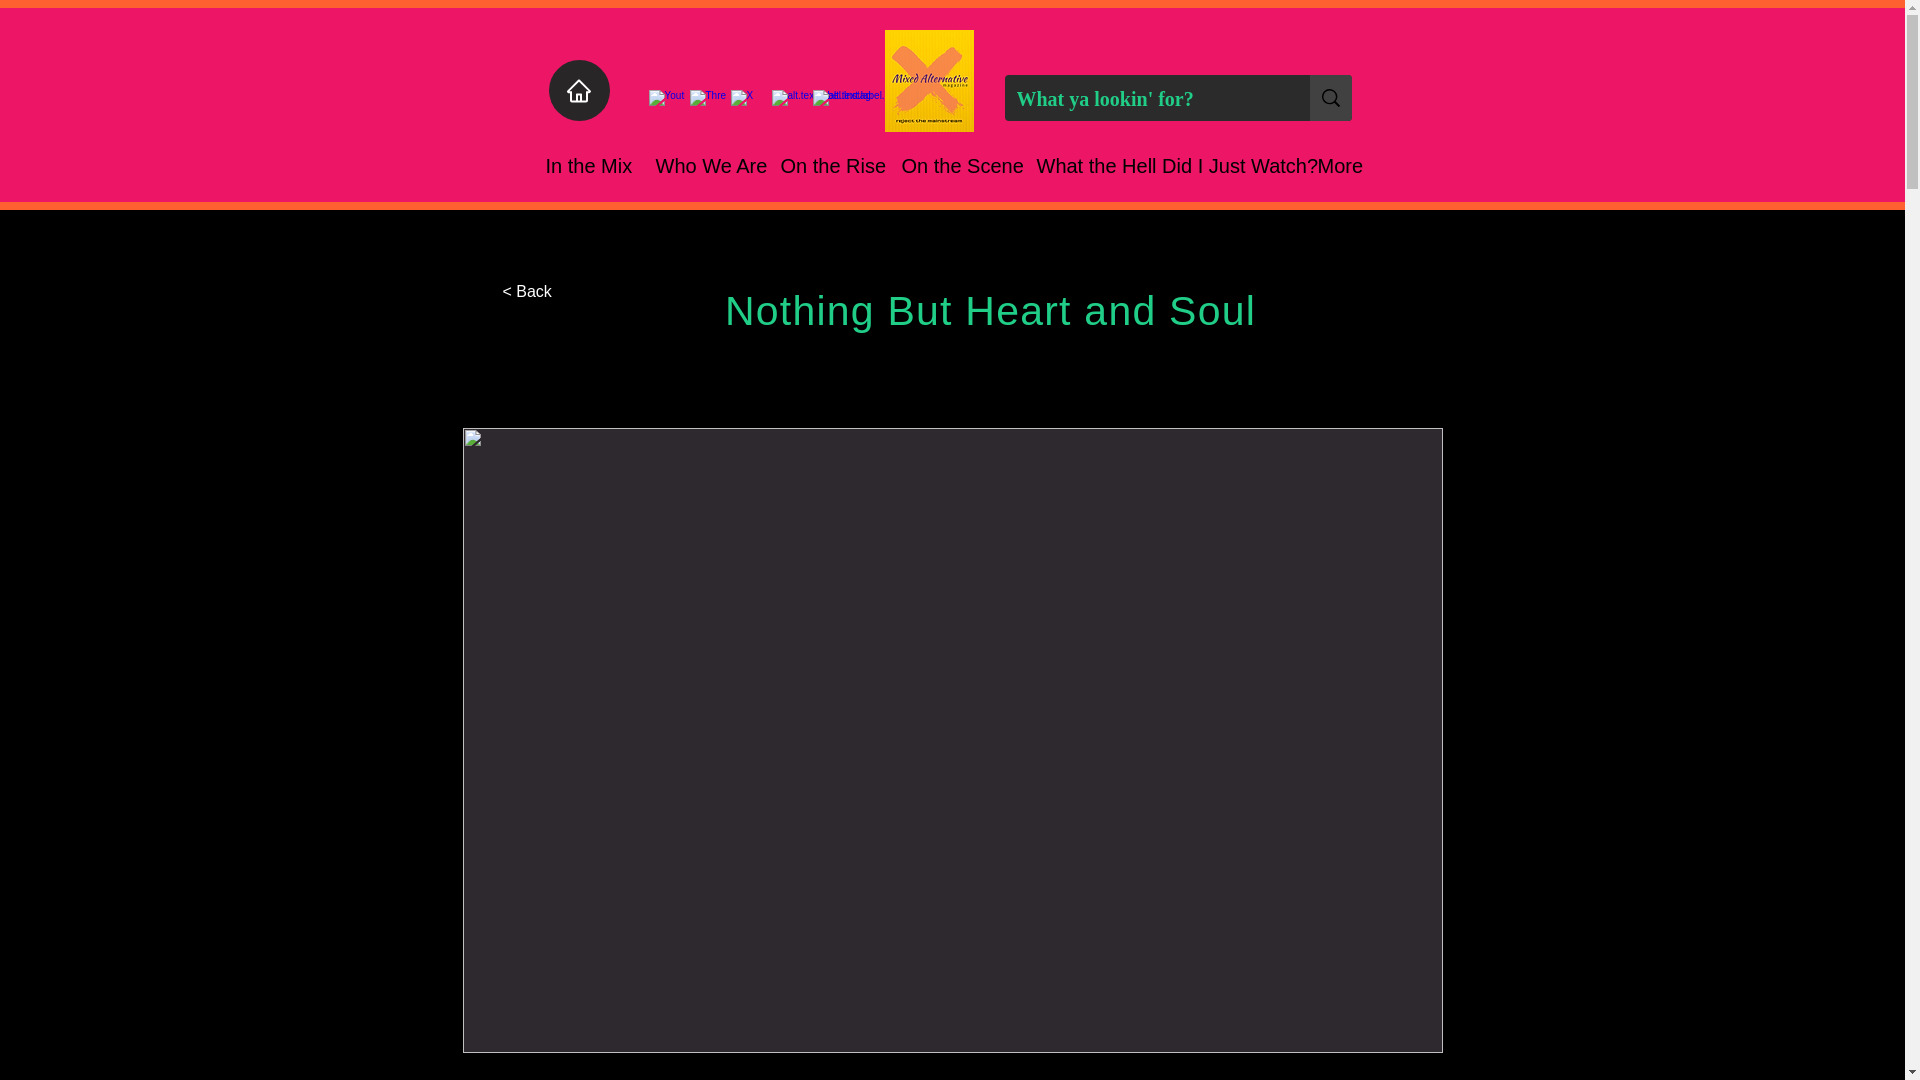 The image size is (1920, 1080). I want to click on Who We Are, so click(702, 165).